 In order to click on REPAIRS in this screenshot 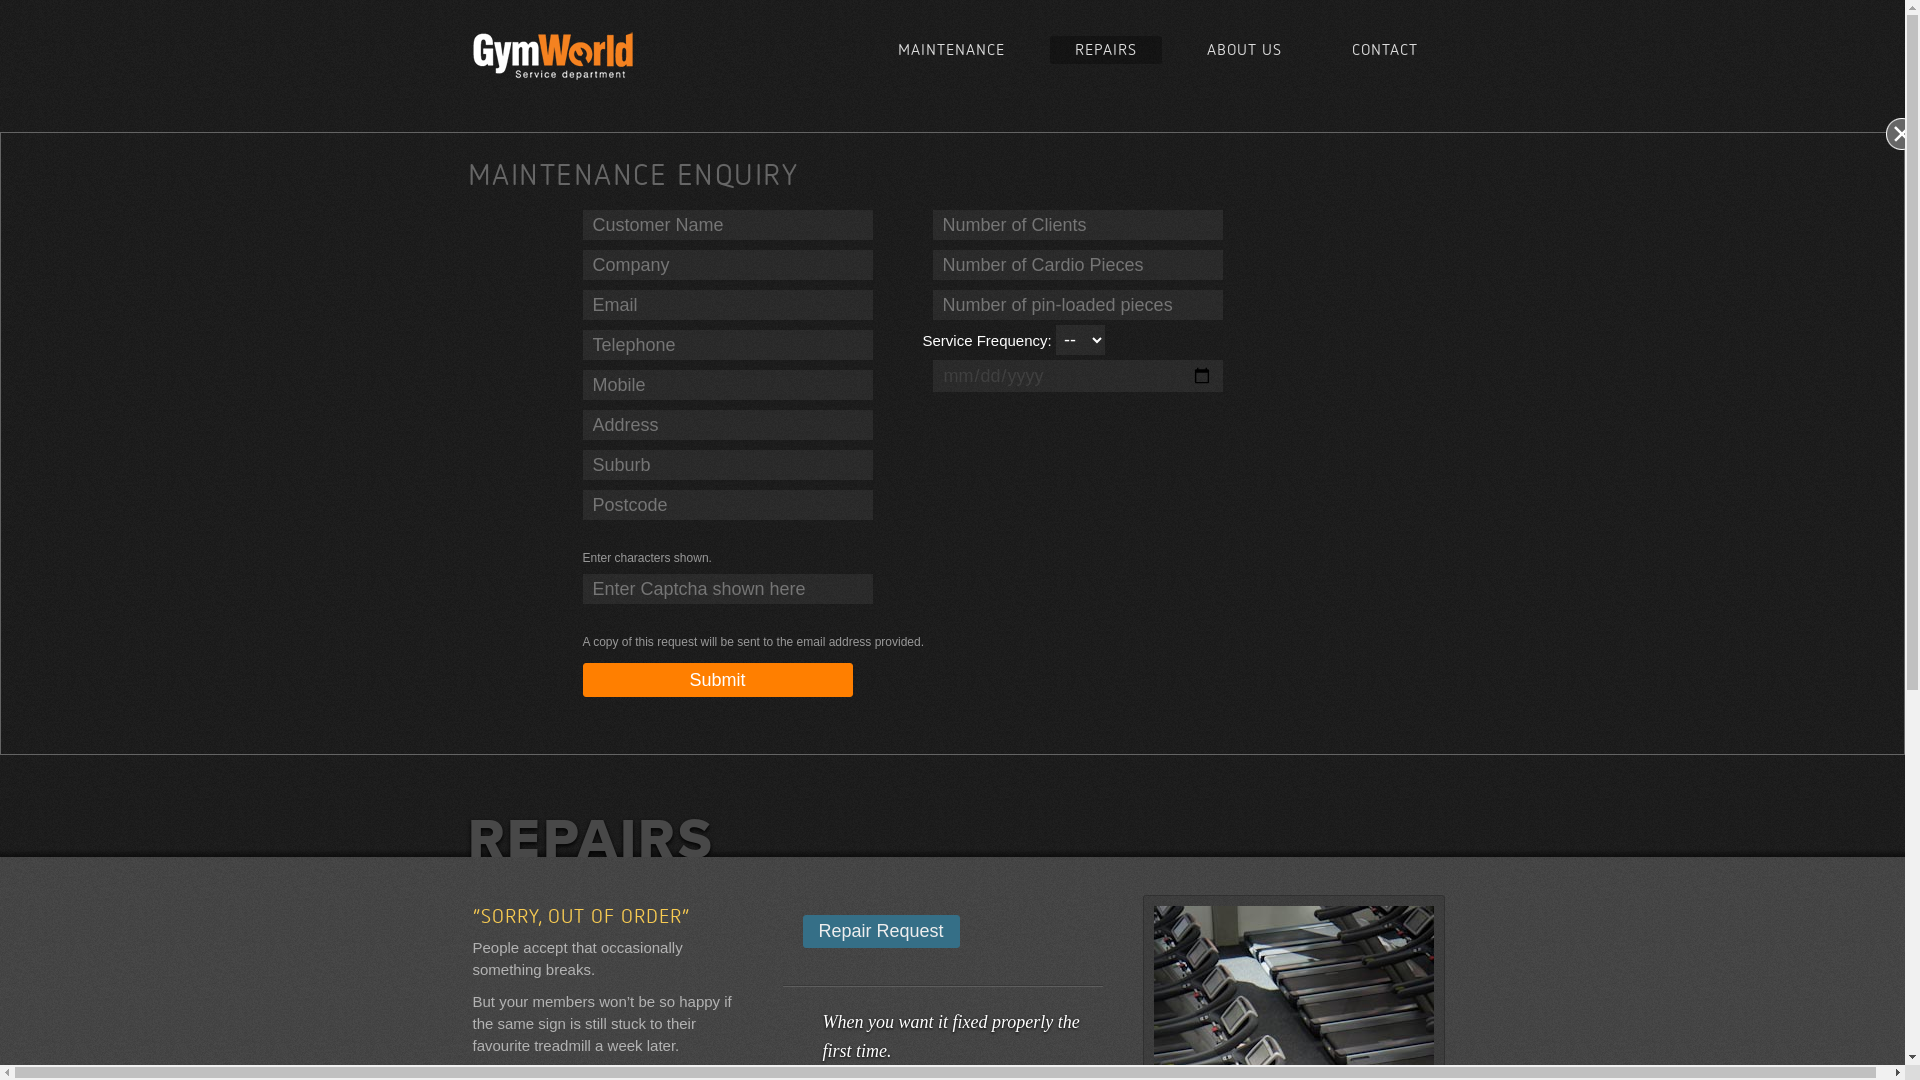, I will do `click(1106, 50)`.